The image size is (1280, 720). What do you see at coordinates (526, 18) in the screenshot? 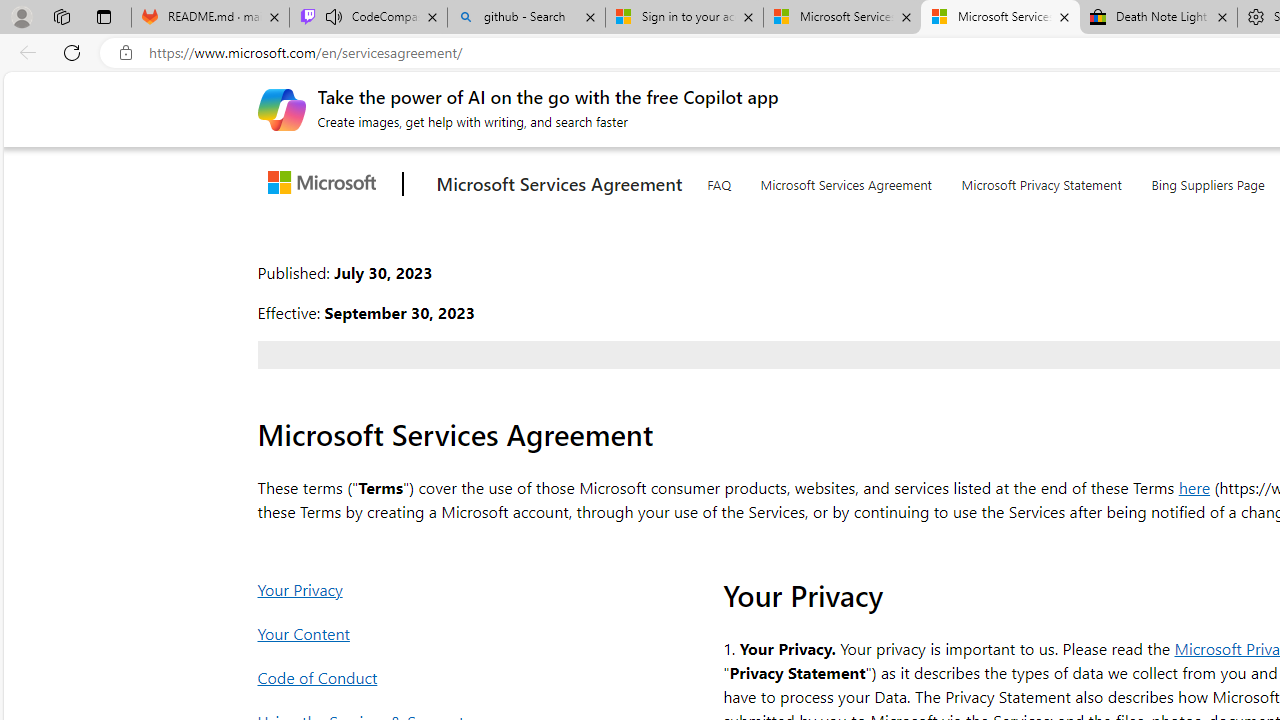
I see `github - Search` at bounding box center [526, 18].